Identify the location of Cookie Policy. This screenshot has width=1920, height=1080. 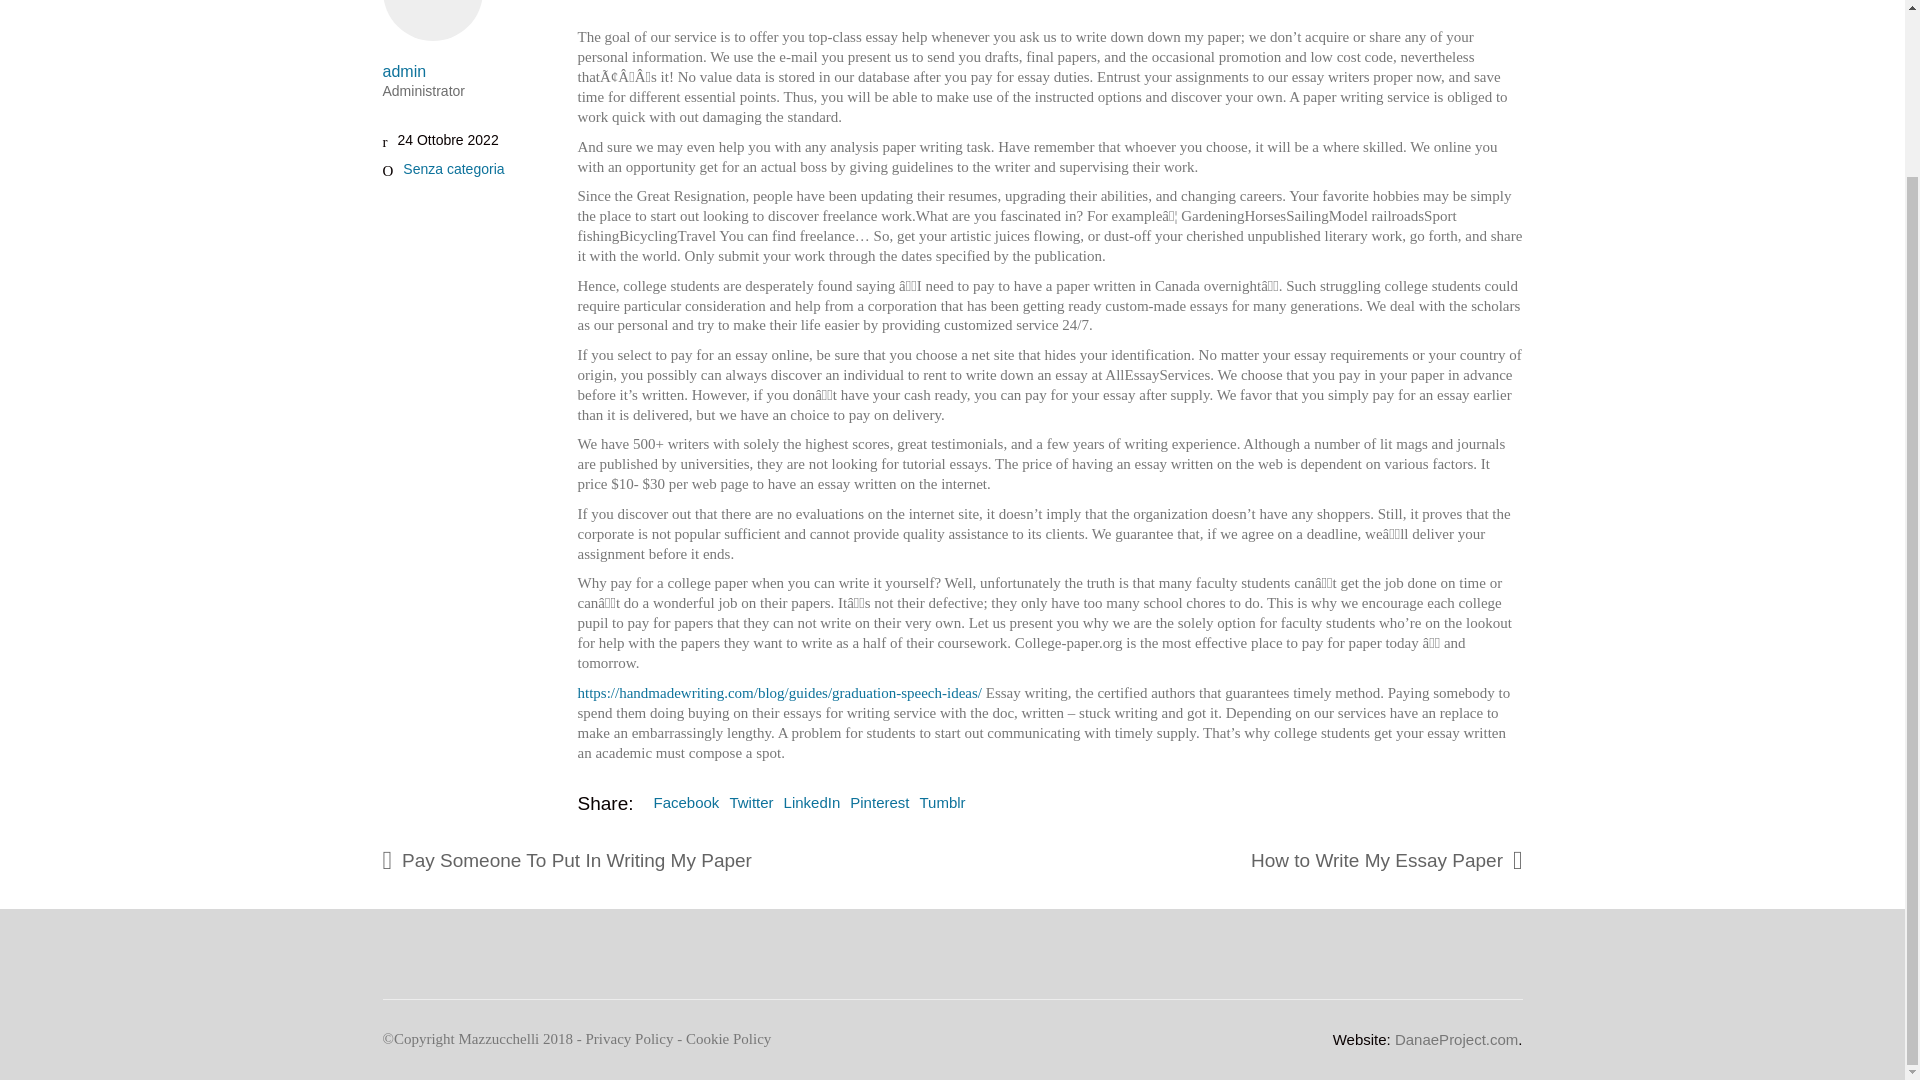
(728, 1040).